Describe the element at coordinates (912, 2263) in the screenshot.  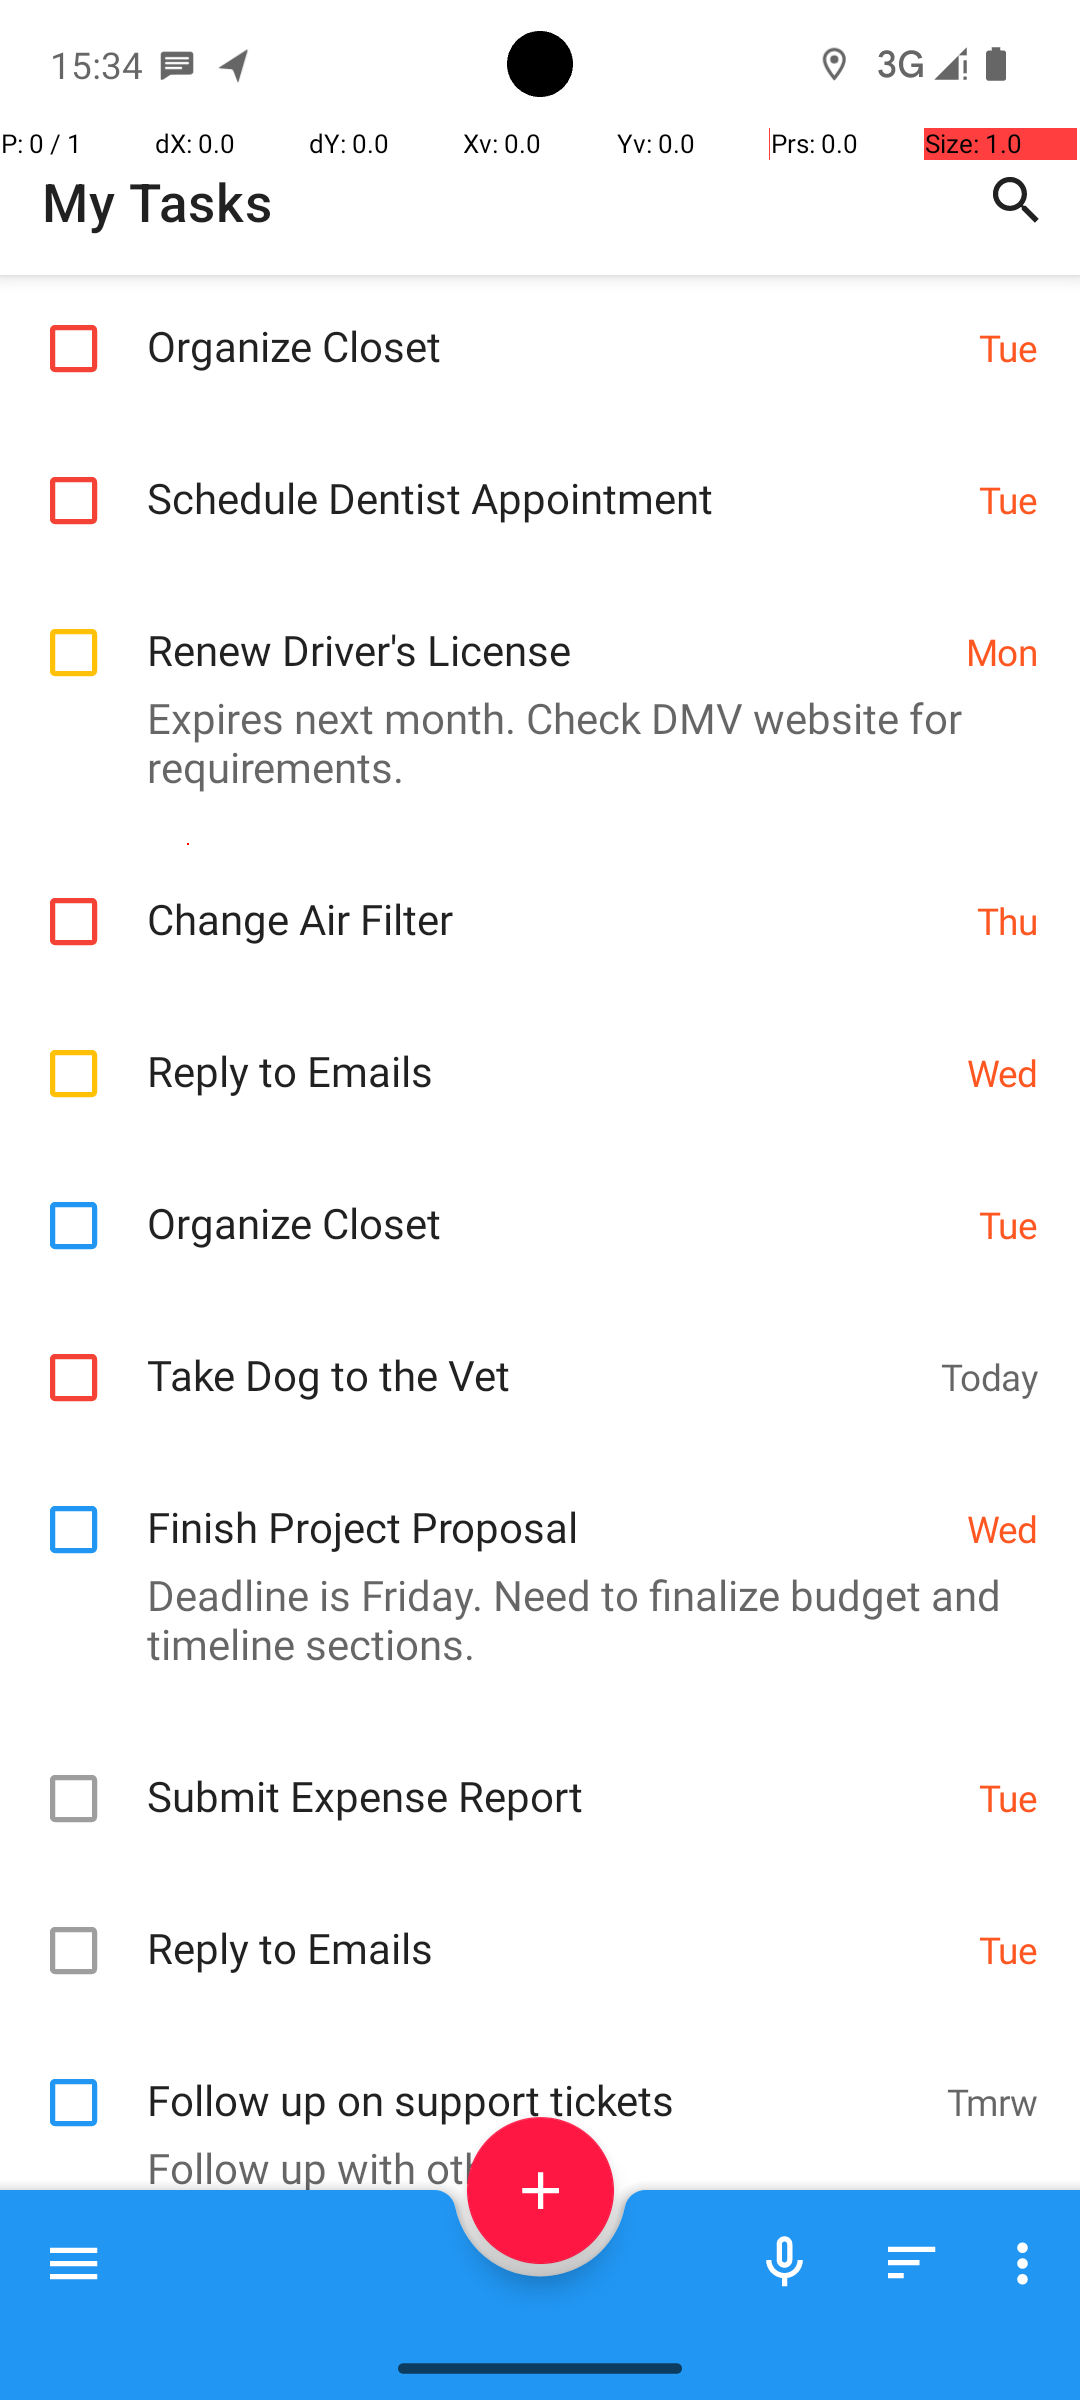
I see `Sort` at that location.